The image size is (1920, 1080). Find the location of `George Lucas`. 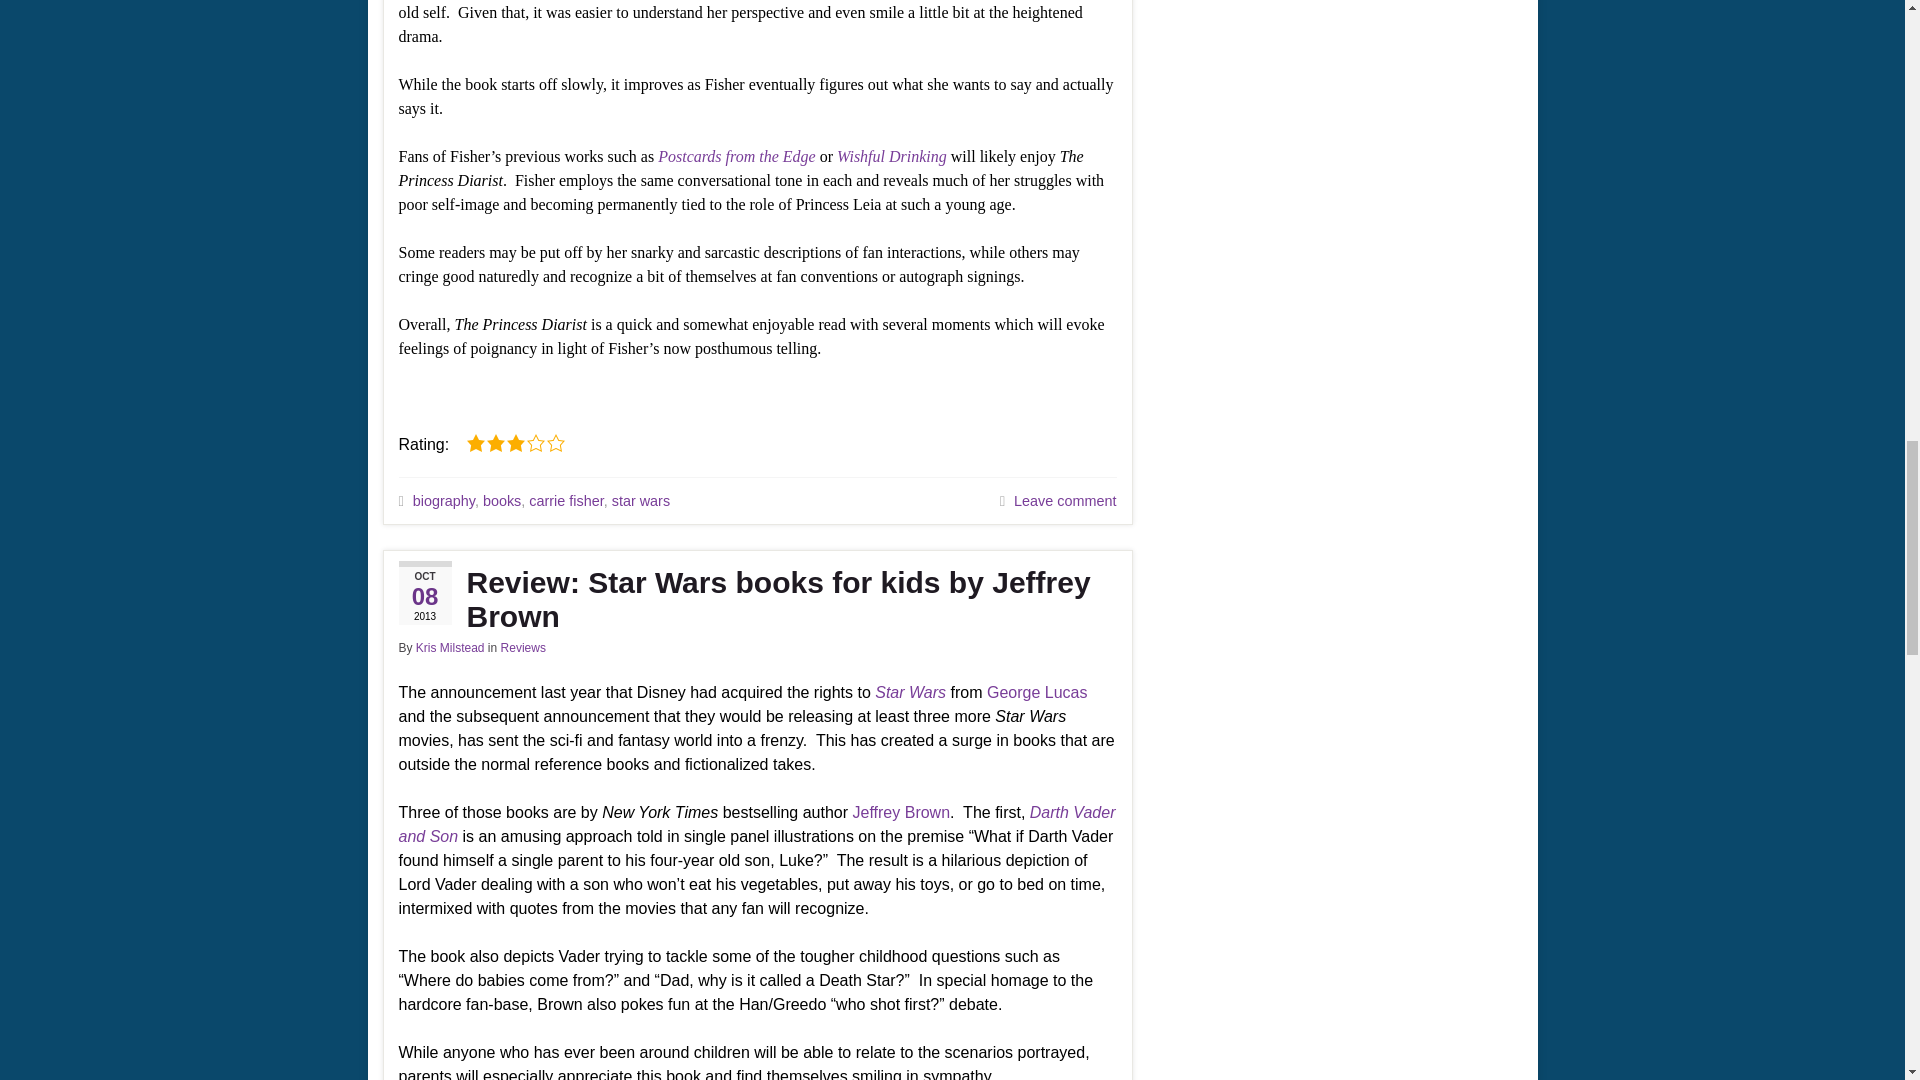

George Lucas is located at coordinates (1037, 692).